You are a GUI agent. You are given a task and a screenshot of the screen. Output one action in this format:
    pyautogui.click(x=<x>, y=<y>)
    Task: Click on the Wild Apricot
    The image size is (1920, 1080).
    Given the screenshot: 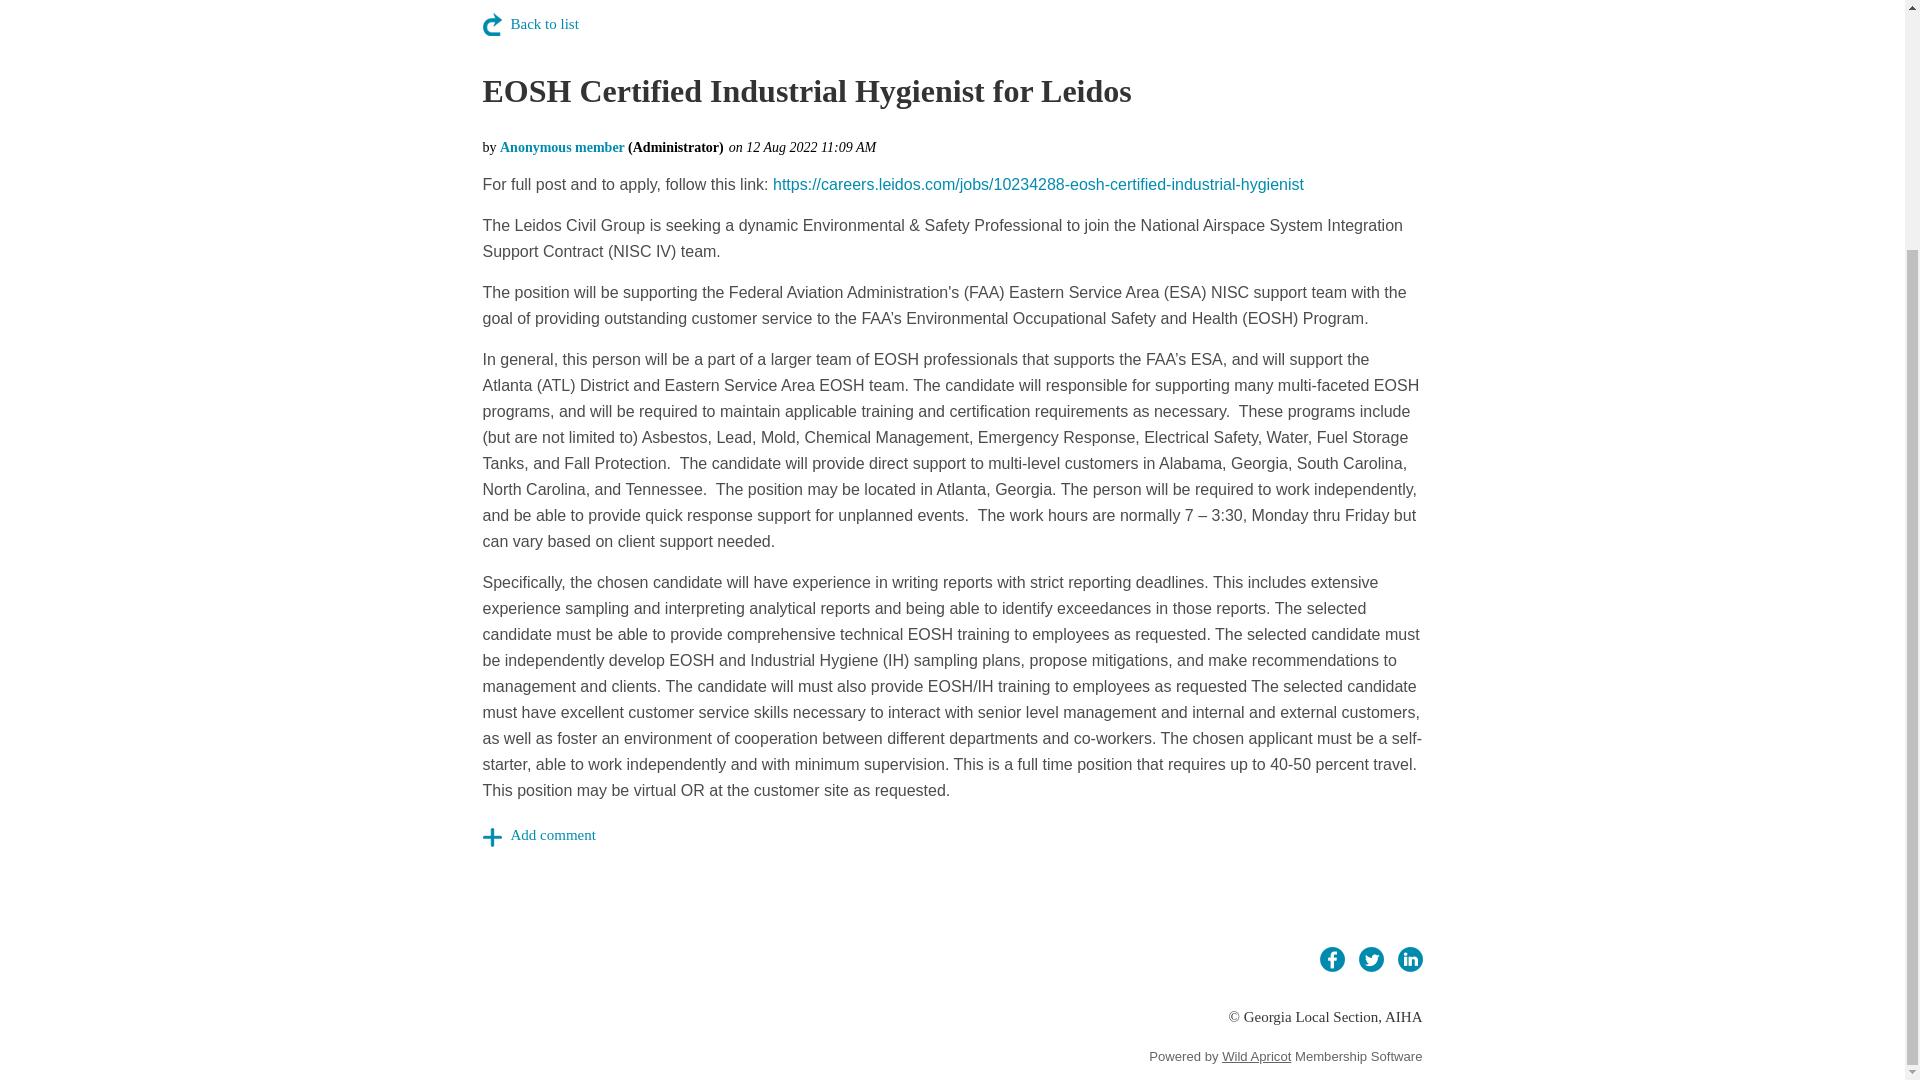 What is the action you would take?
    pyautogui.click(x=1256, y=1056)
    